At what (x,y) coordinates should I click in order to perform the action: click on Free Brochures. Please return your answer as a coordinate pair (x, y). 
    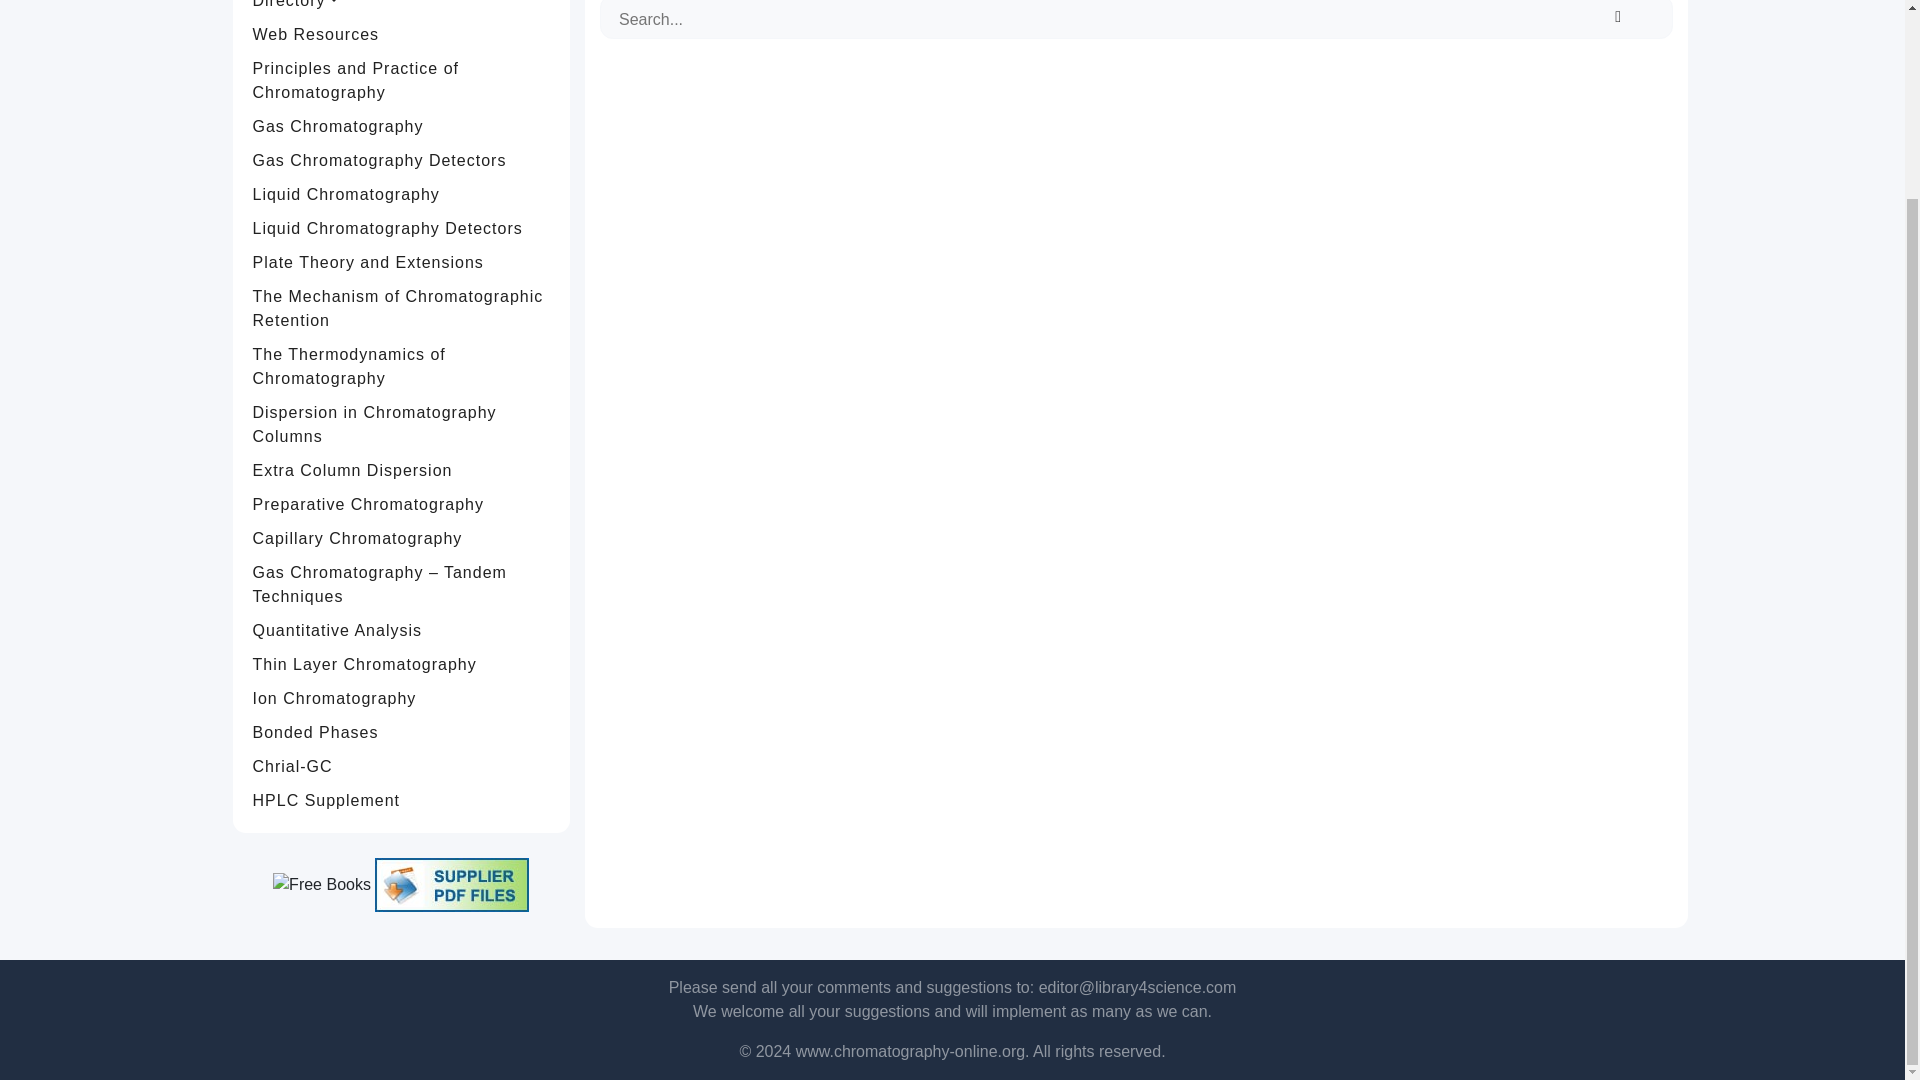
    Looking at the image, I should click on (452, 884).